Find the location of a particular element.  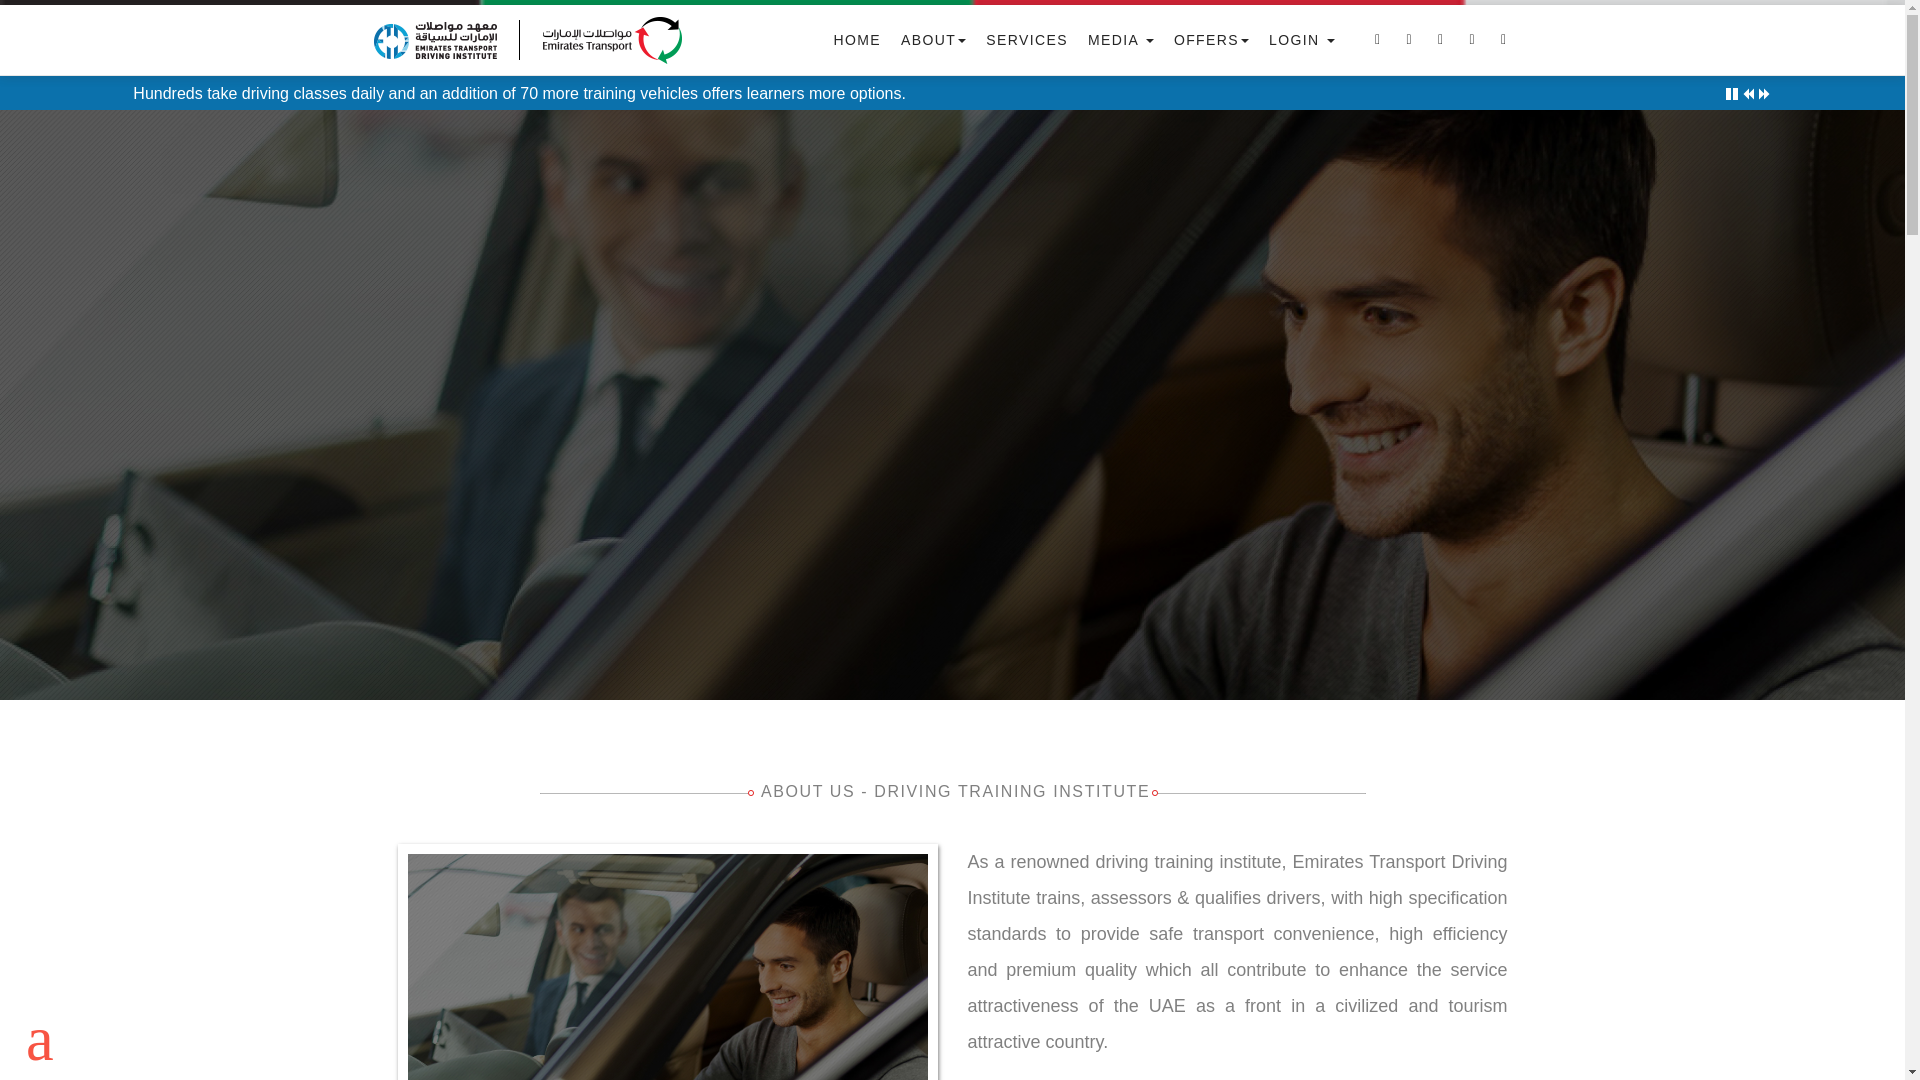

SERVICES is located at coordinates (1026, 40).